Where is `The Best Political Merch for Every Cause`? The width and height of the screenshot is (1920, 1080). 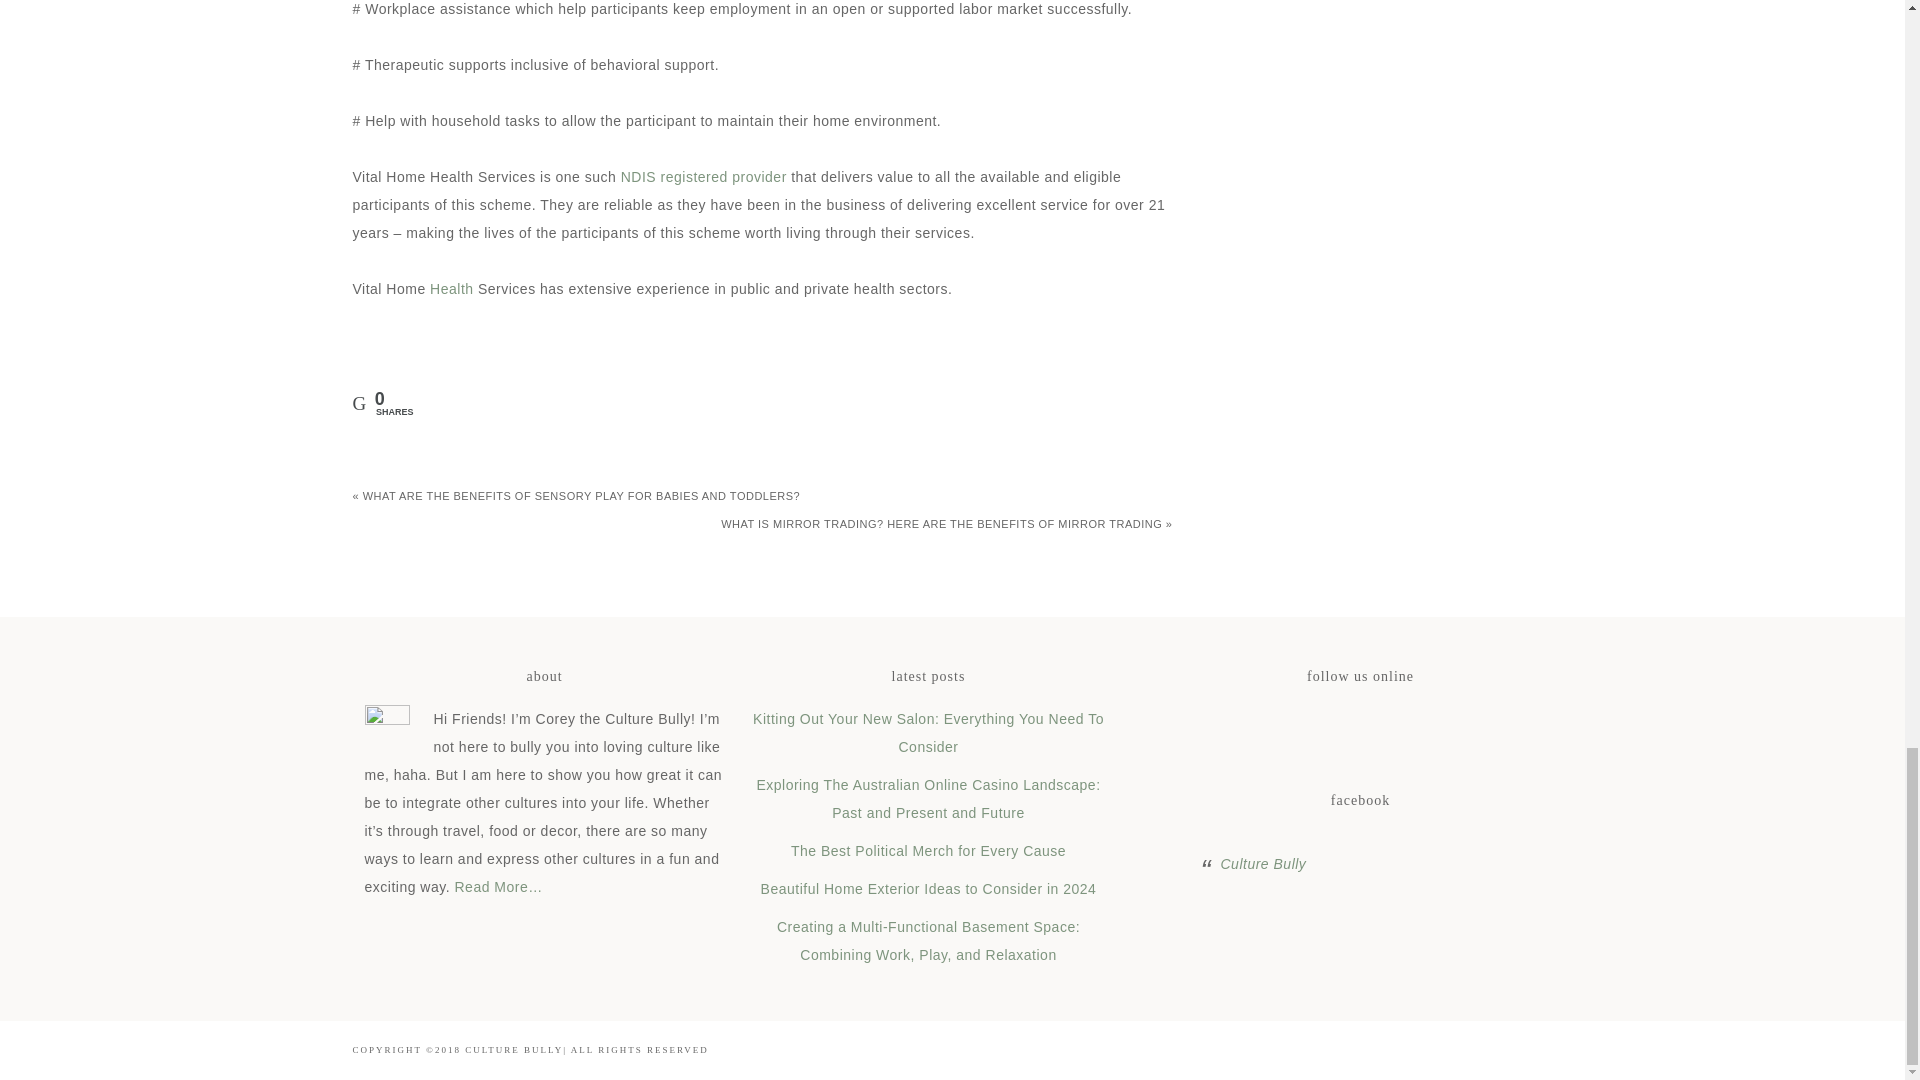
The Best Political Merch for Every Cause is located at coordinates (928, 850).